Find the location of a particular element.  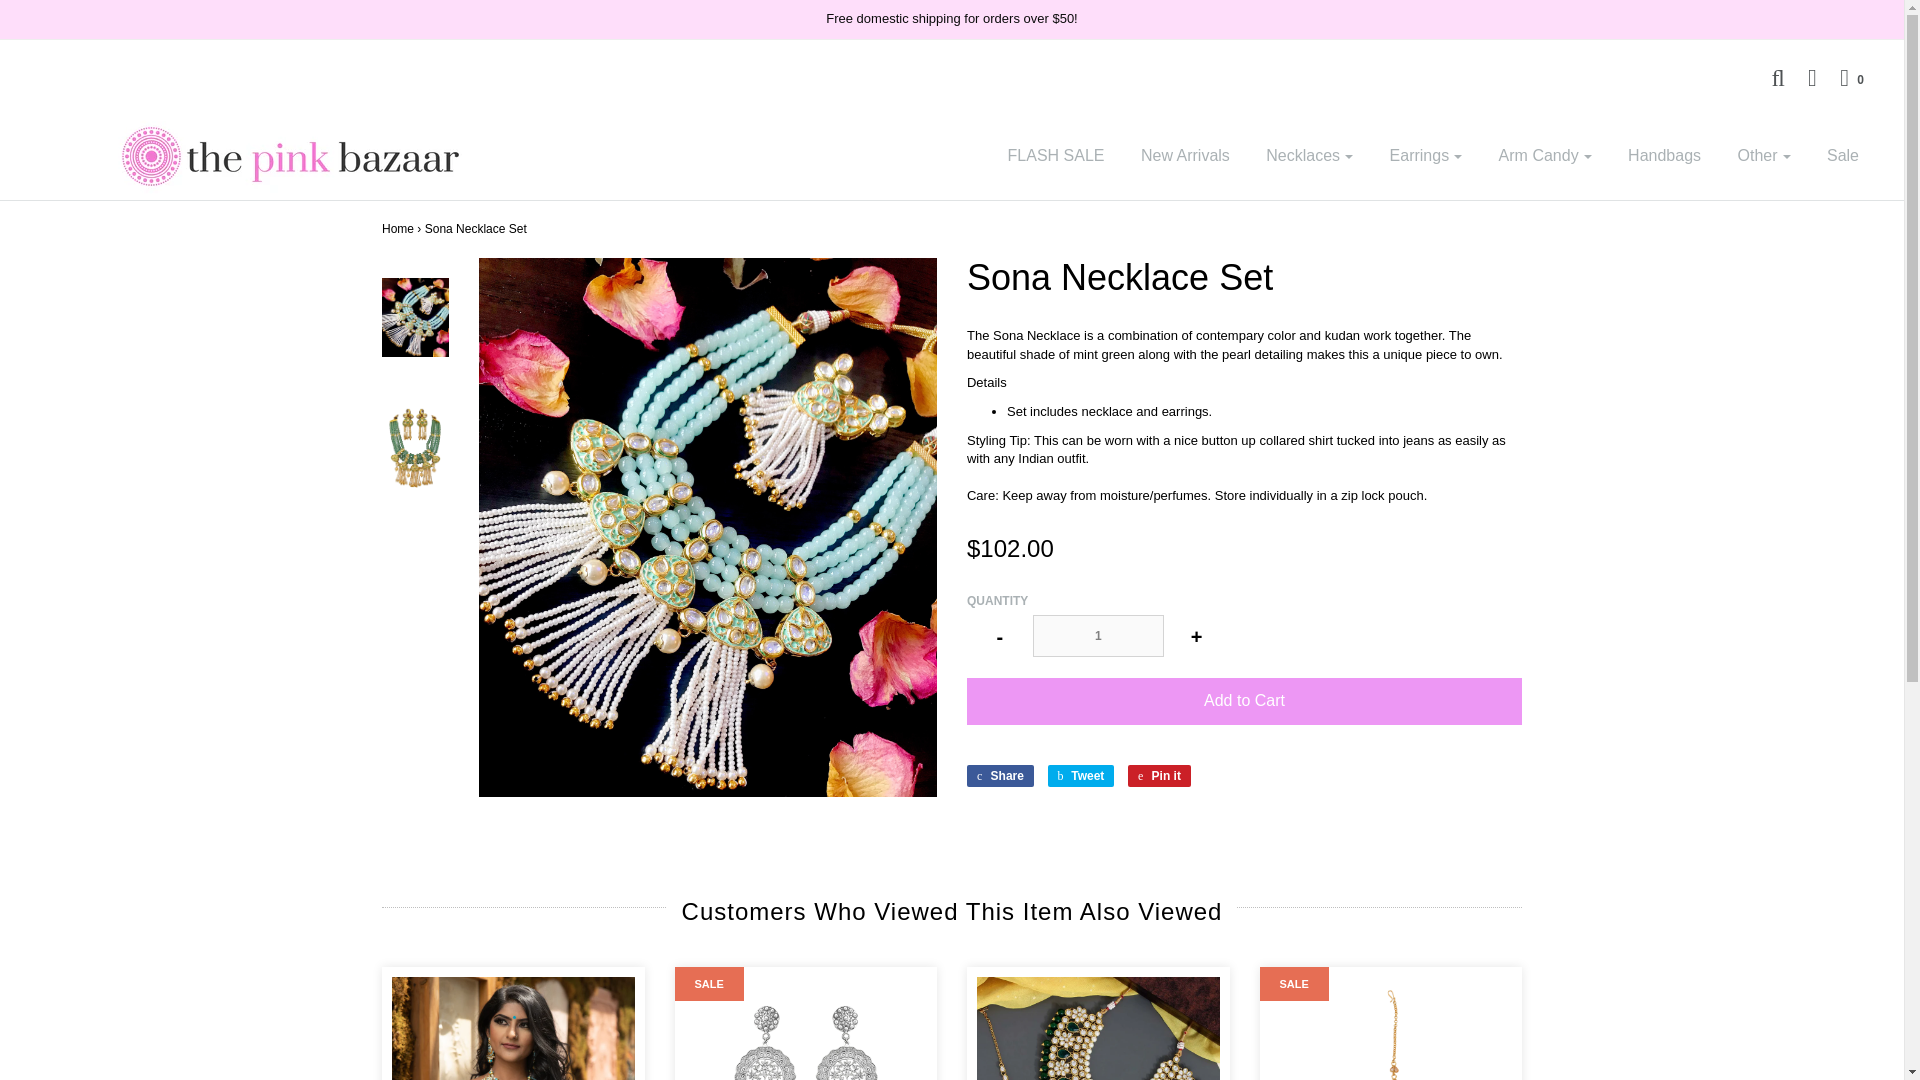

Henna Necklace Set is located at coordinates (1098, 1028).